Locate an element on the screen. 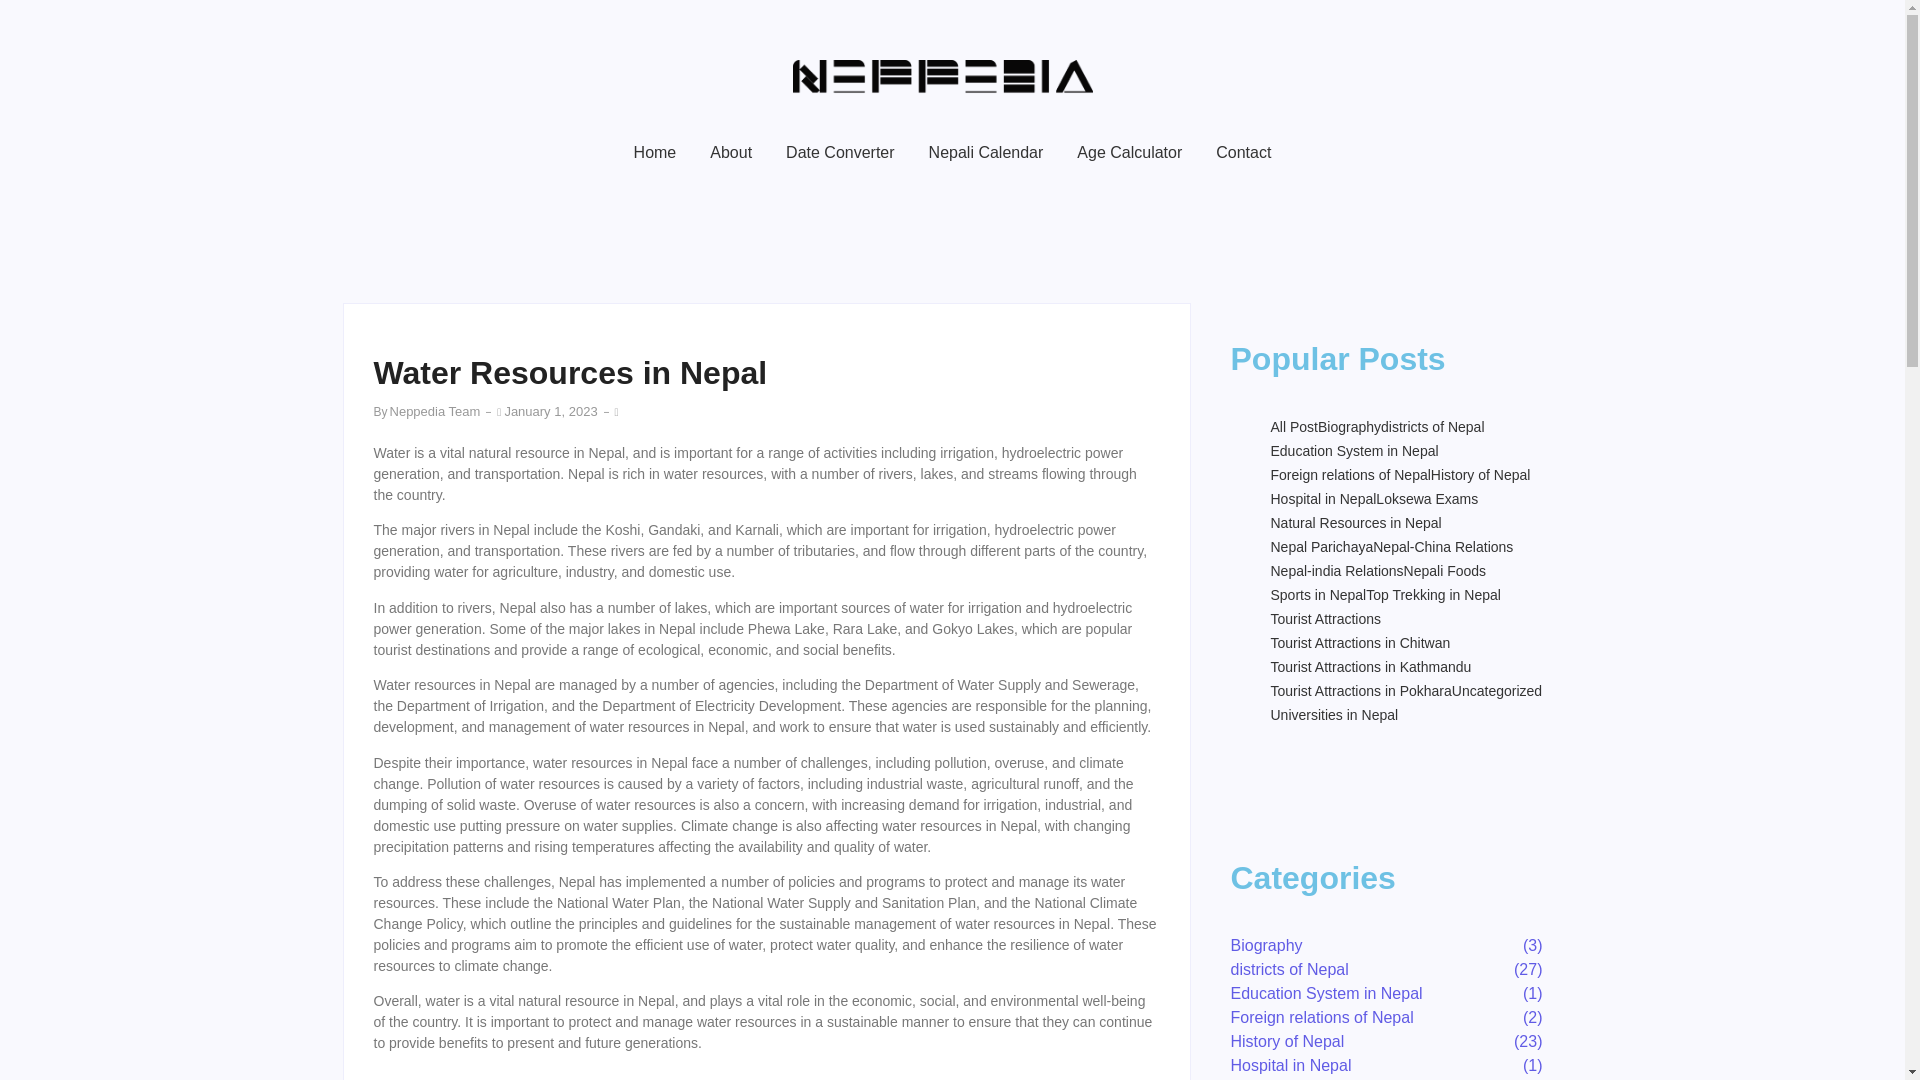 The height and width of the screenshot is (1080, 1920). Date Converter is located at coordinates (840, 154).